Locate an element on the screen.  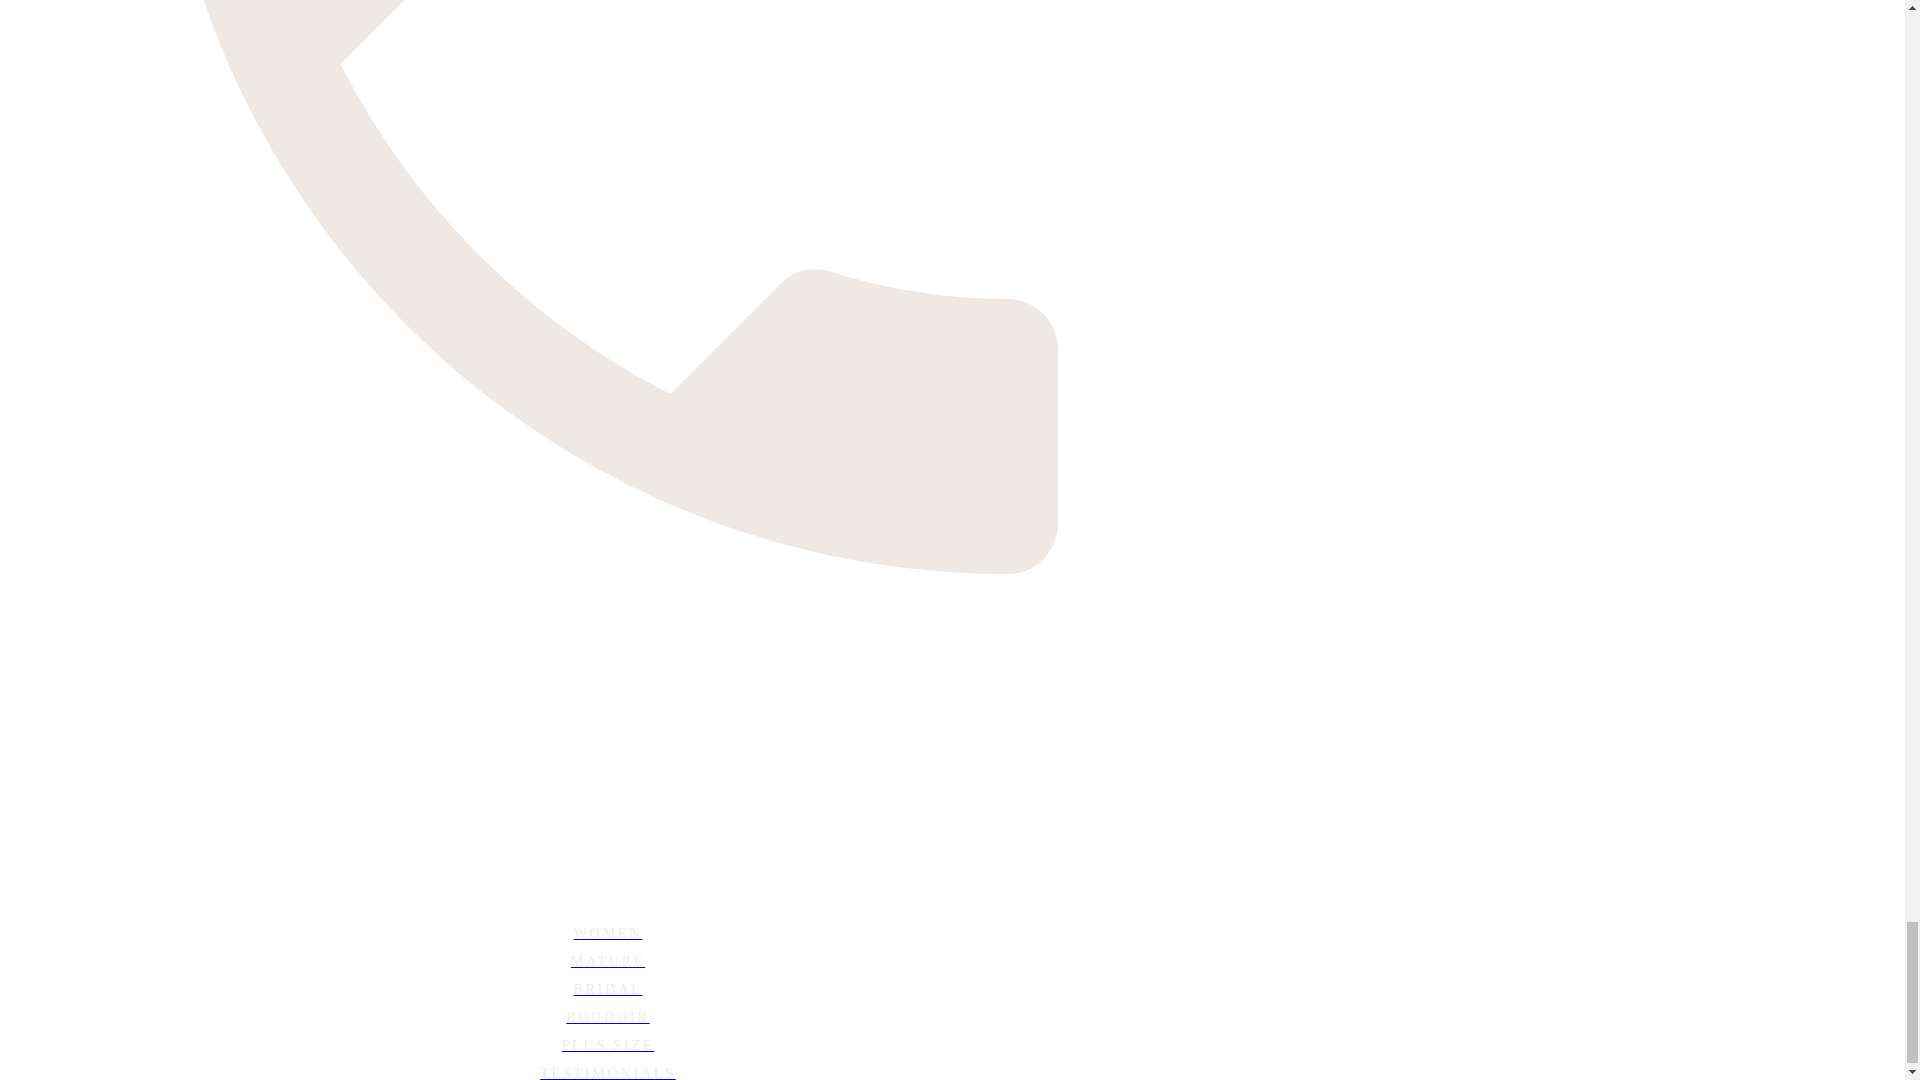
WOMEN is located at coordinates (607, 934).